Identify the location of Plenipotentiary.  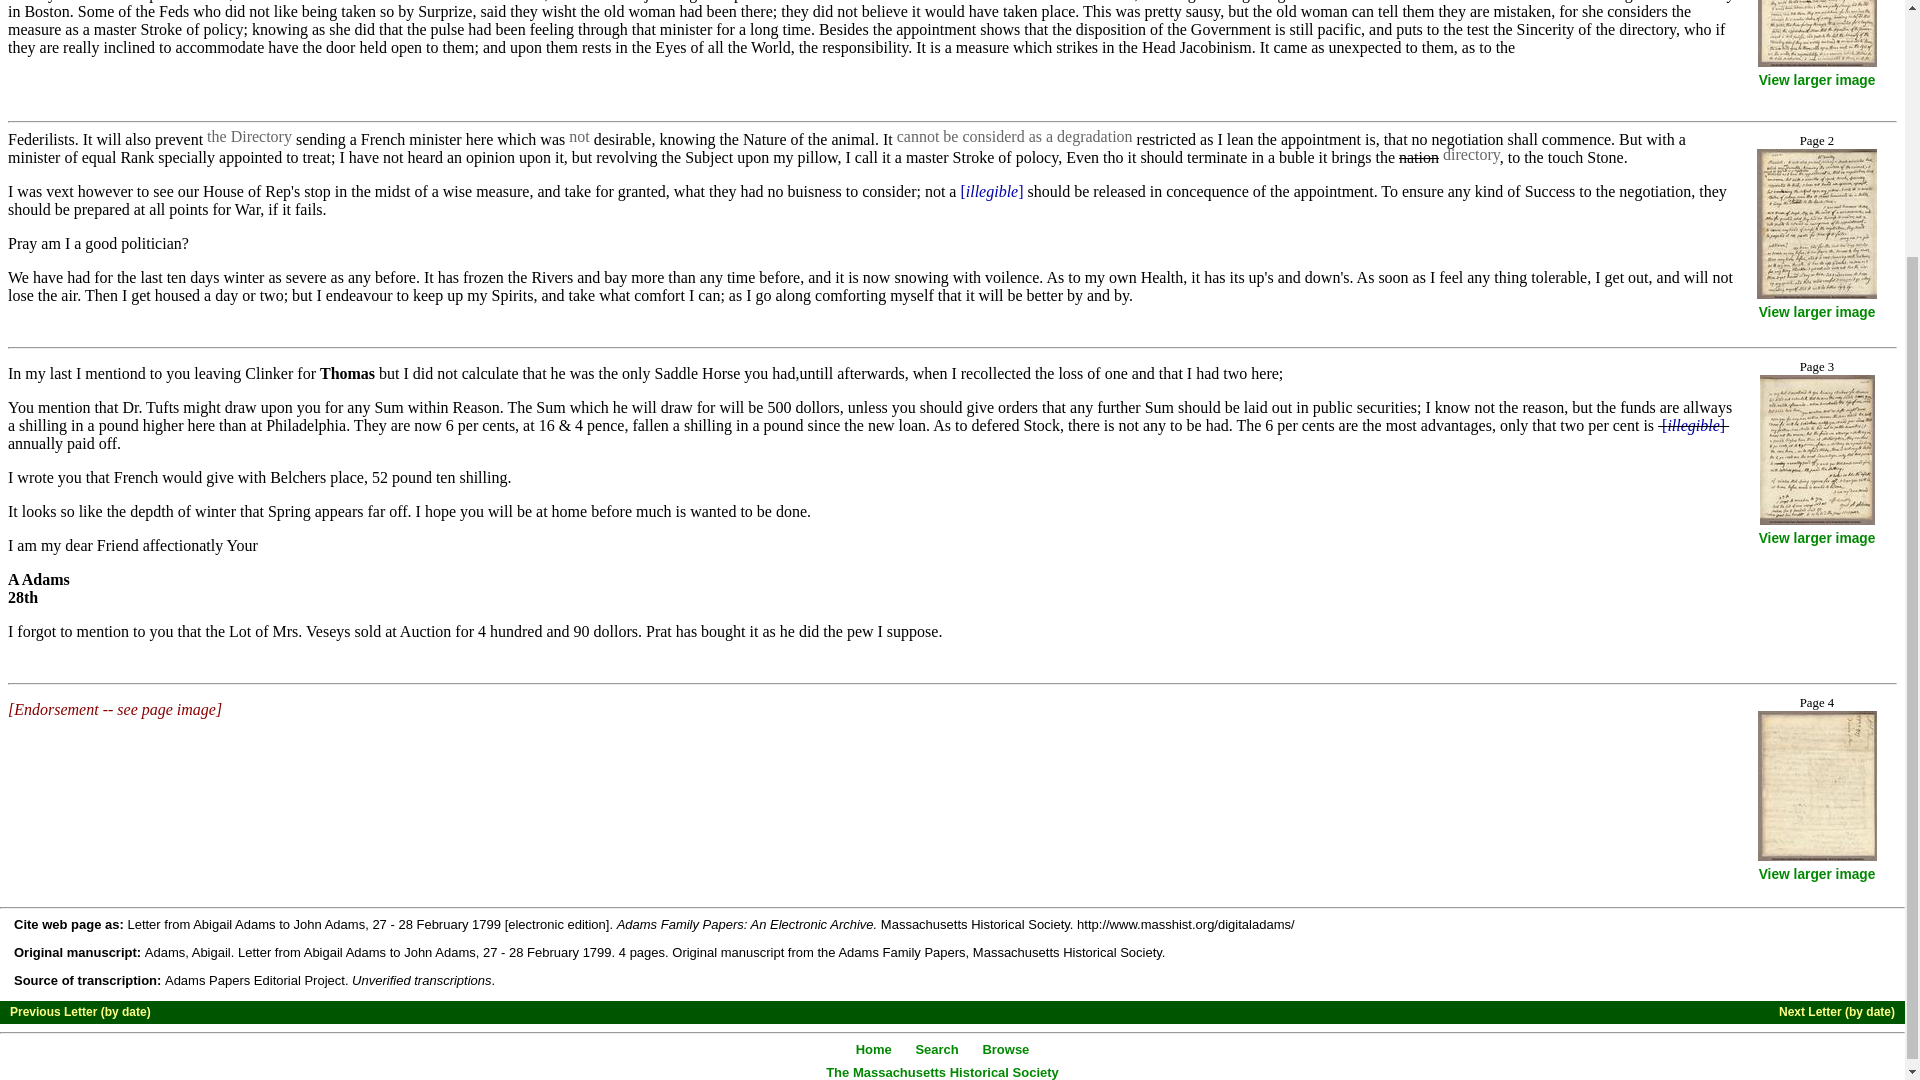
(140, 1).